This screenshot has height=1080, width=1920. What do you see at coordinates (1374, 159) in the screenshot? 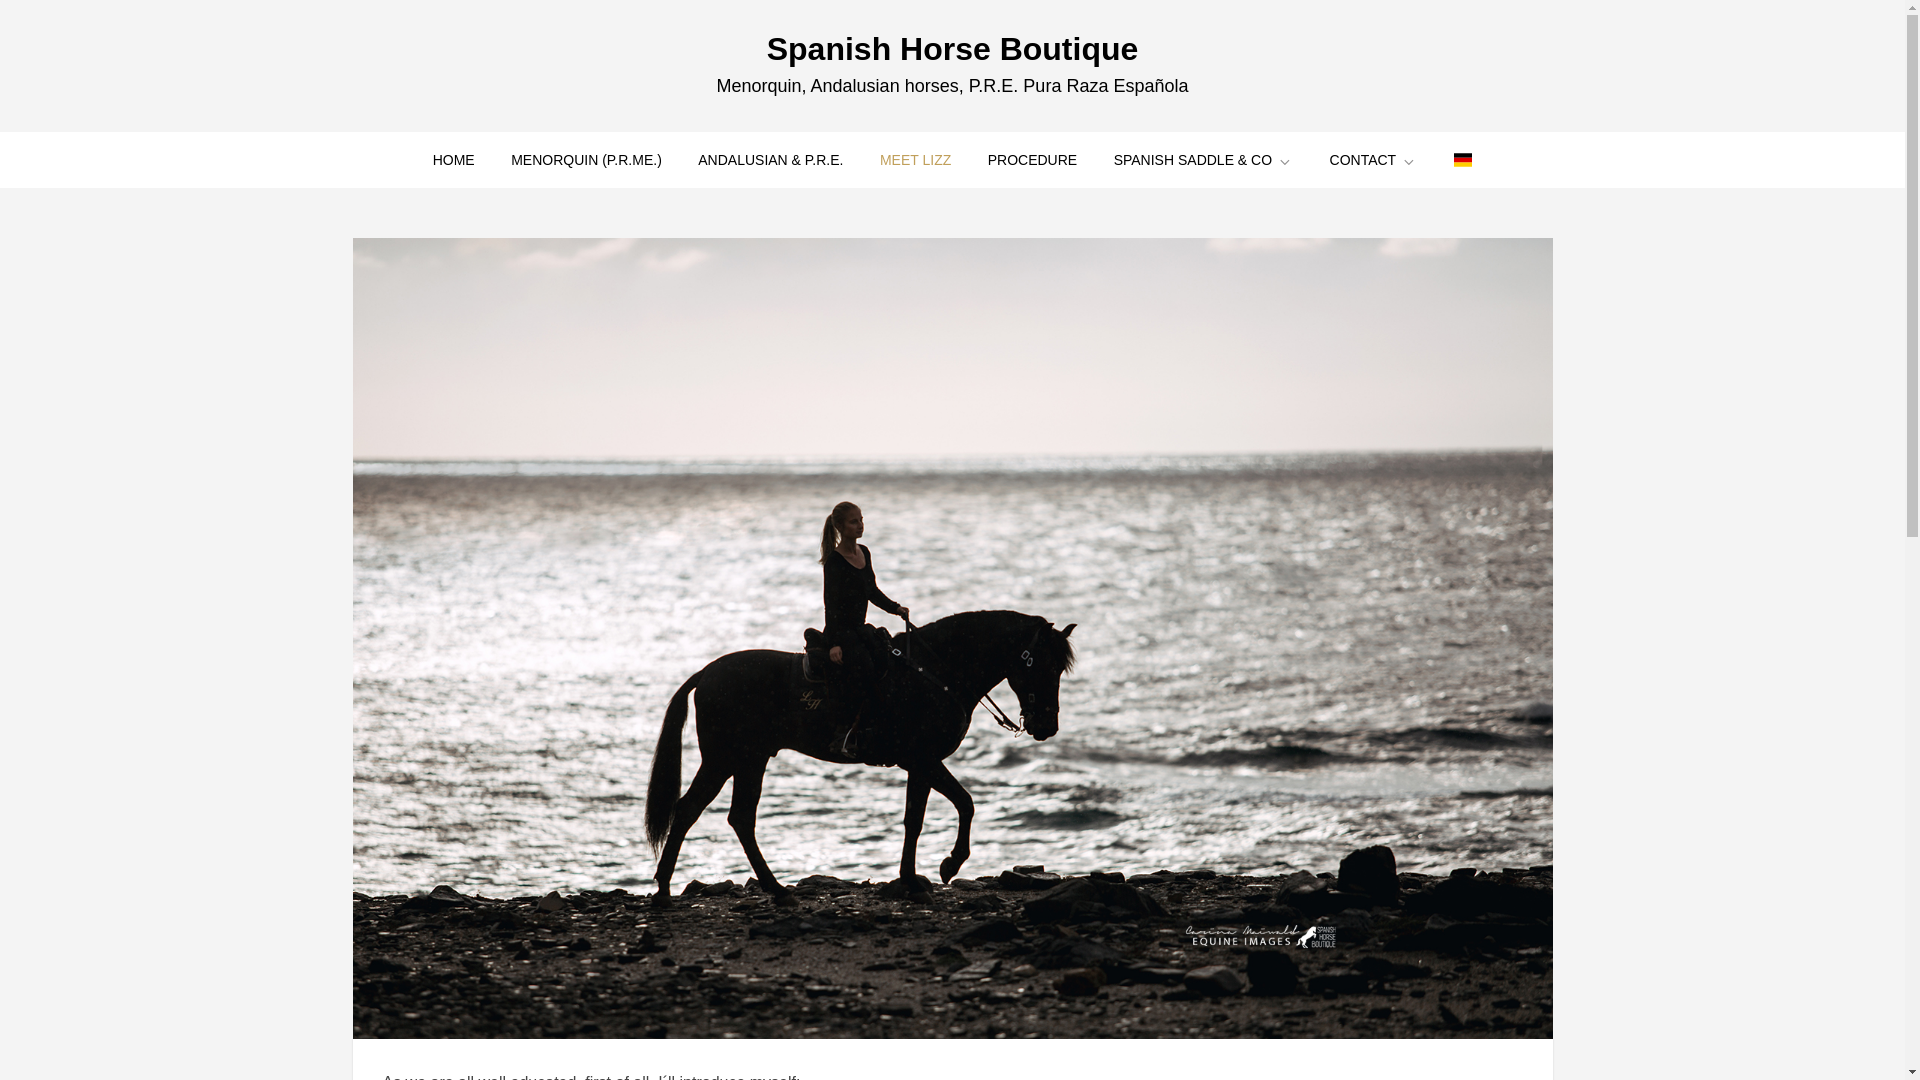
I see `CONTACT` at bounding box center [1374, 159].